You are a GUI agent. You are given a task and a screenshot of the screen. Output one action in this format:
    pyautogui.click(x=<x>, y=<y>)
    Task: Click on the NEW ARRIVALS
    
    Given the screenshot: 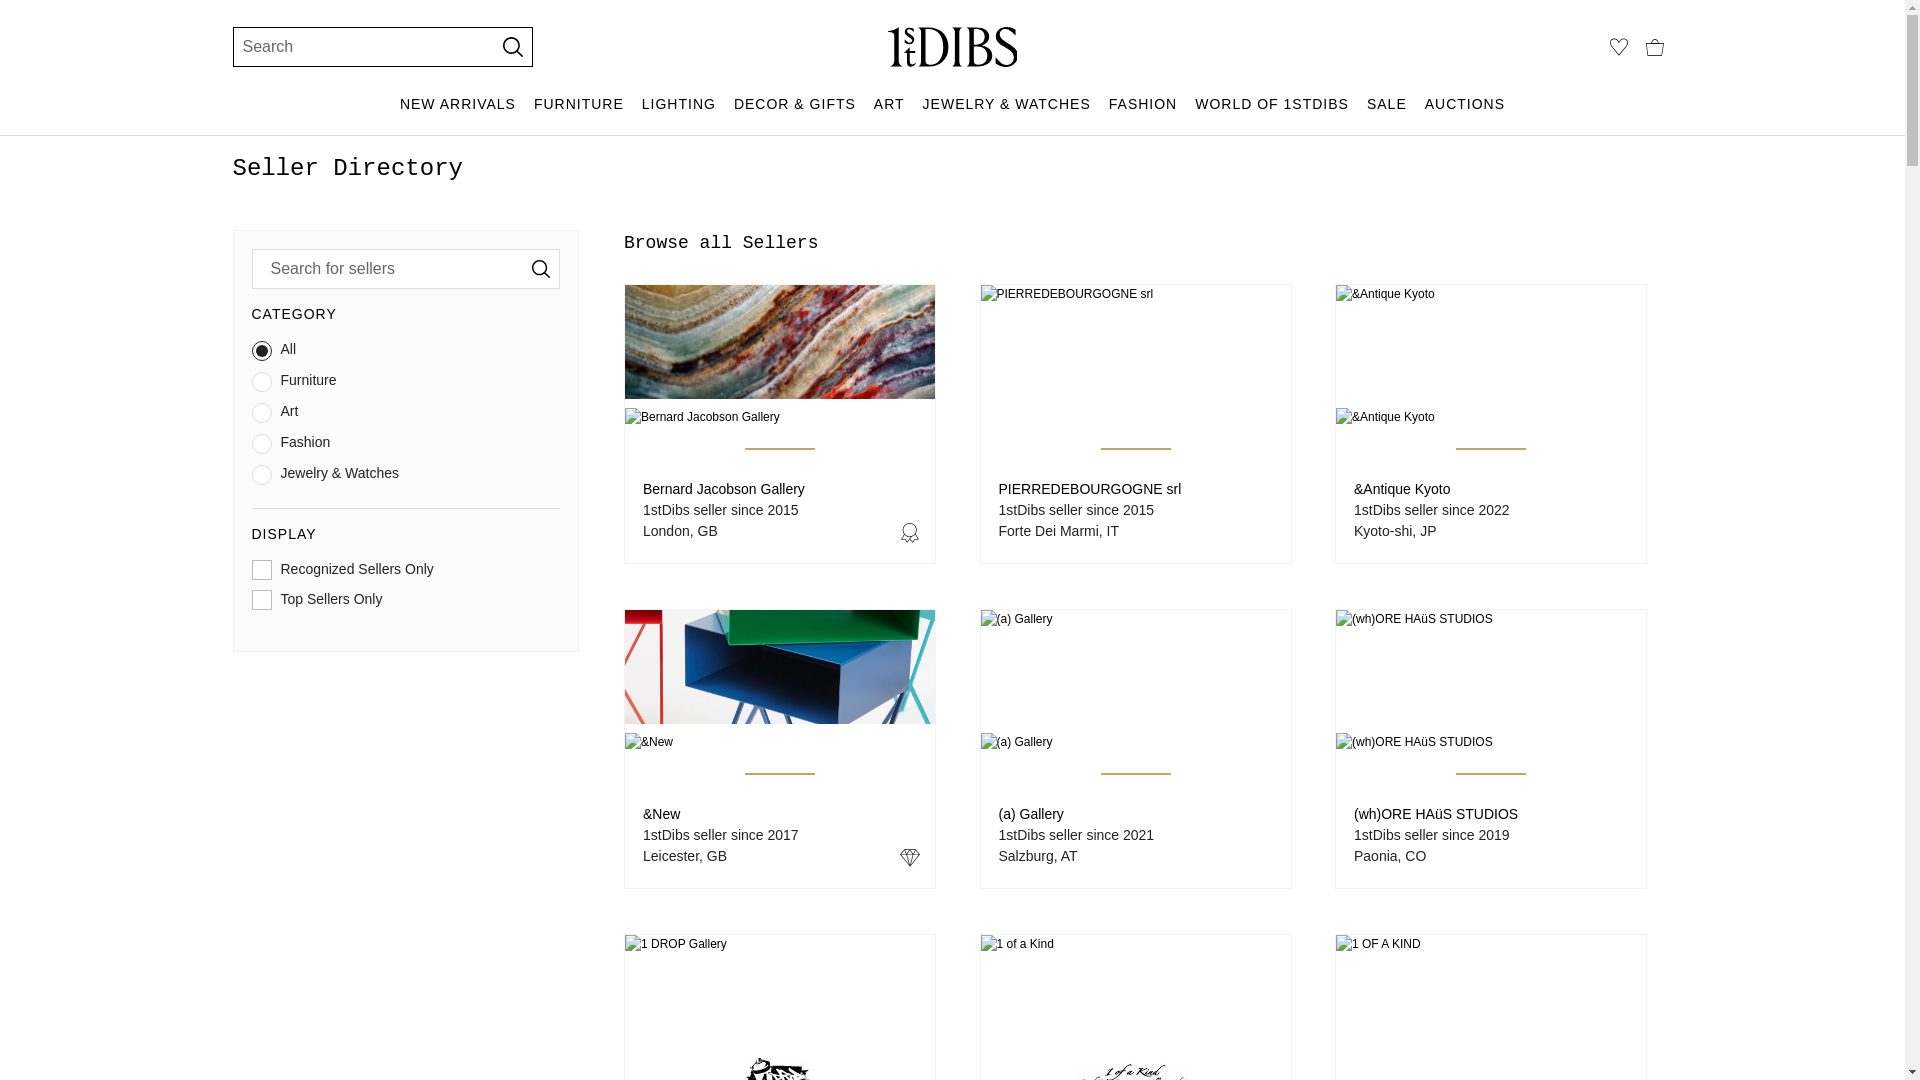 What is the action you would take?
    pyautogui.click(x=458, y=114)
    